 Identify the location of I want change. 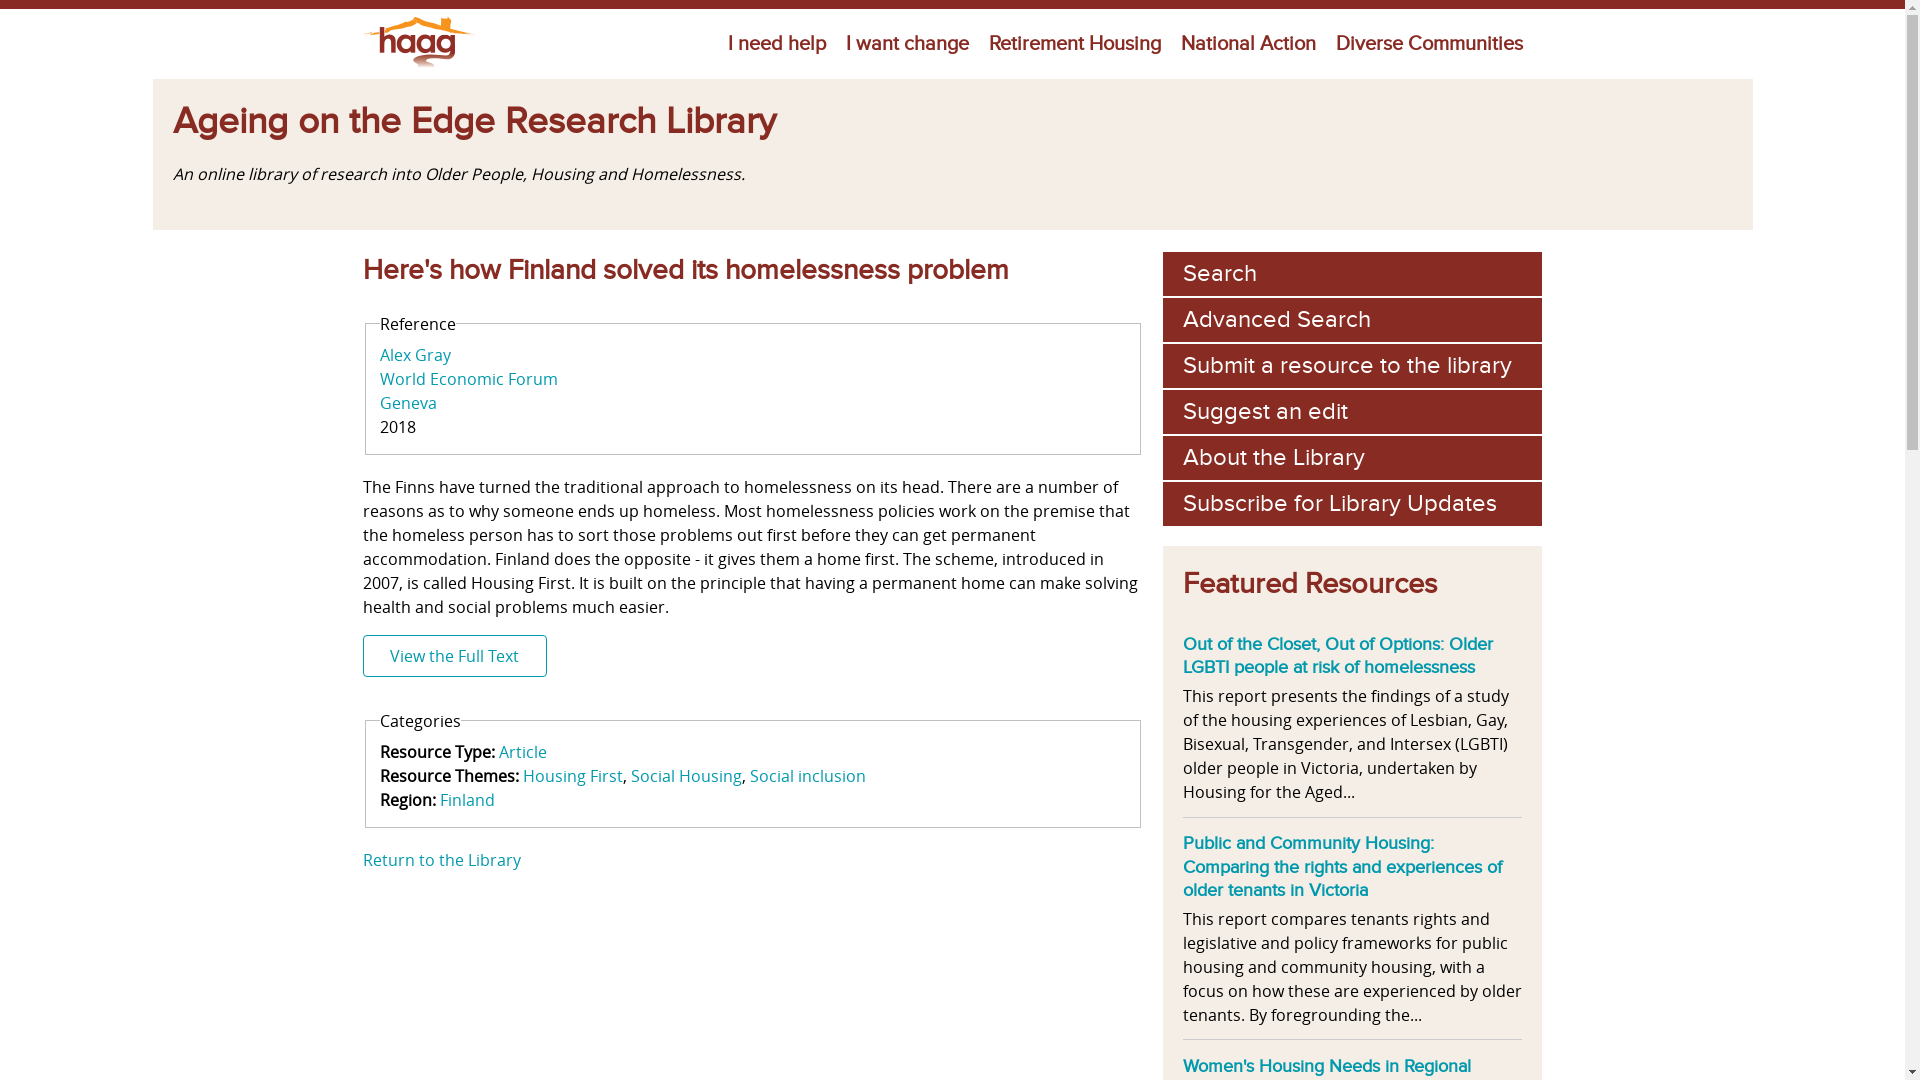
(908, 44).